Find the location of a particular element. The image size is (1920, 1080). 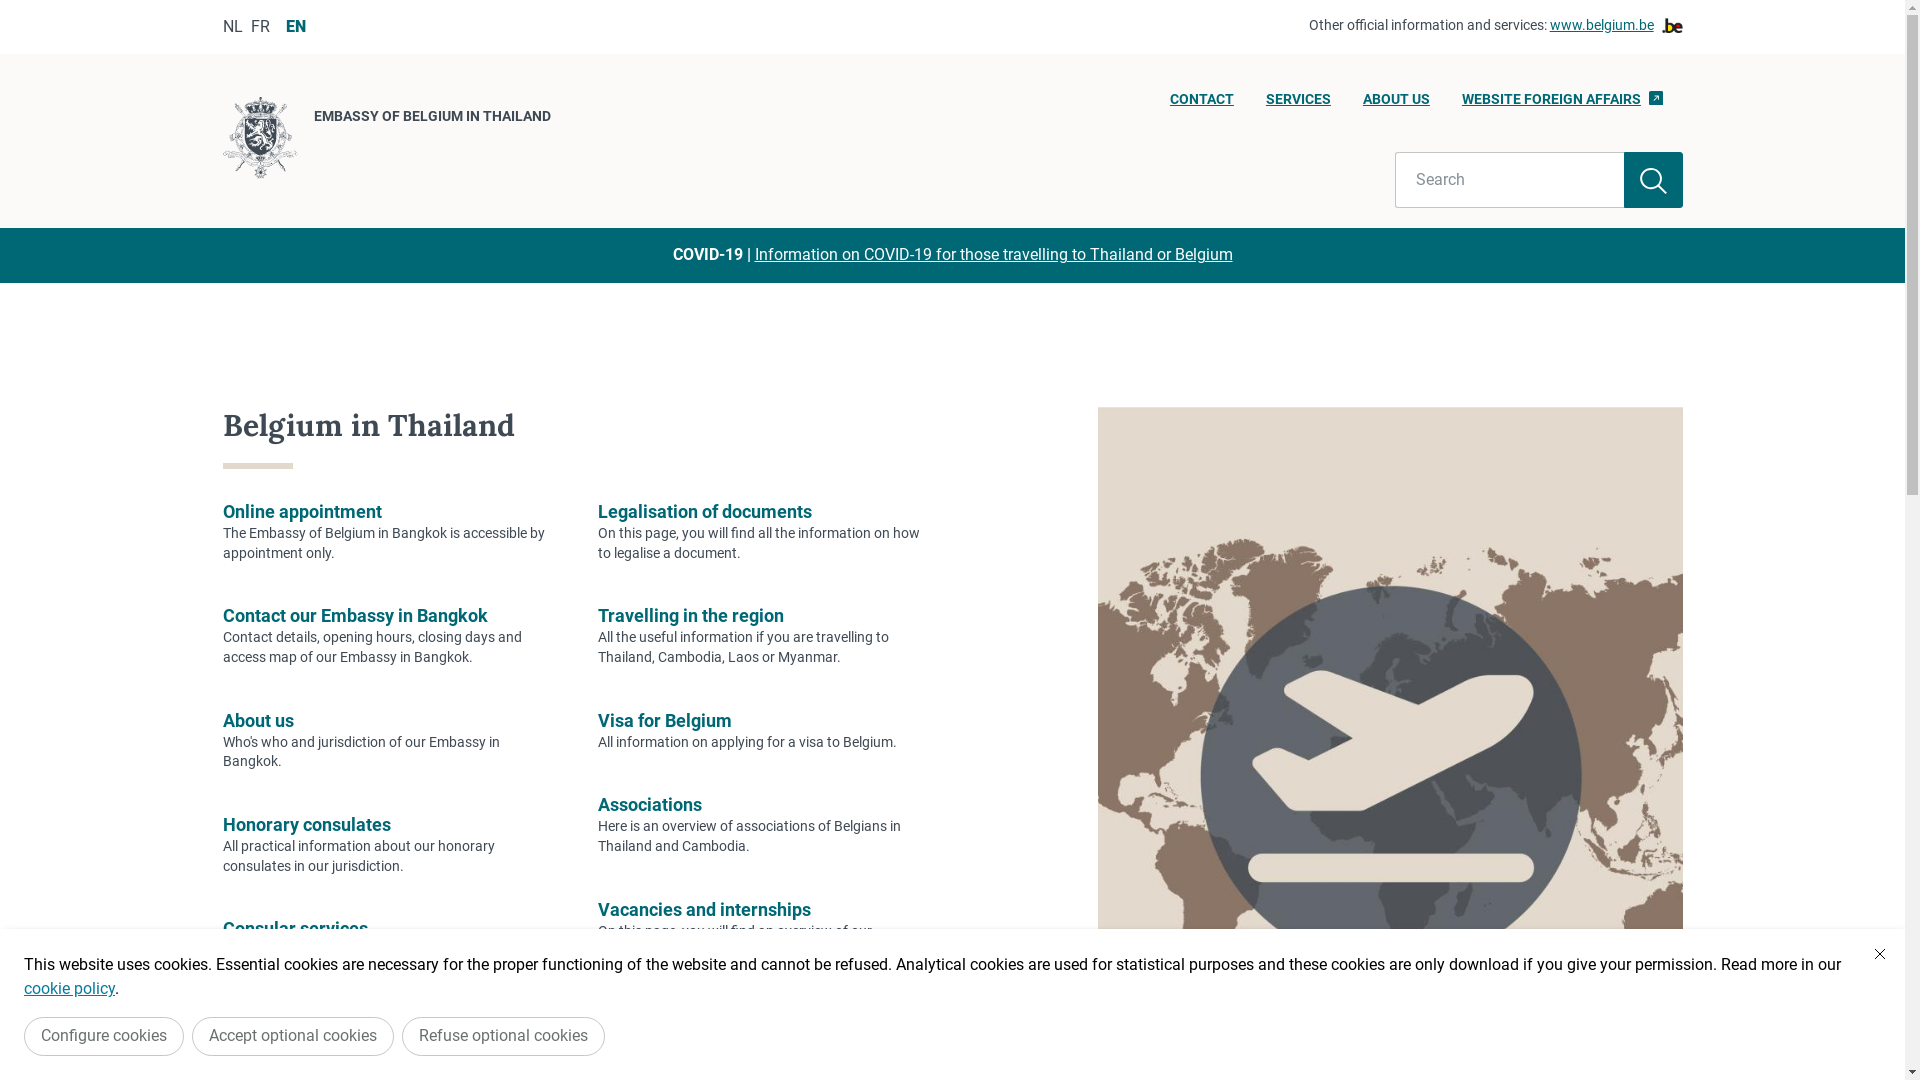

About us is located at coordinates (258, 720).